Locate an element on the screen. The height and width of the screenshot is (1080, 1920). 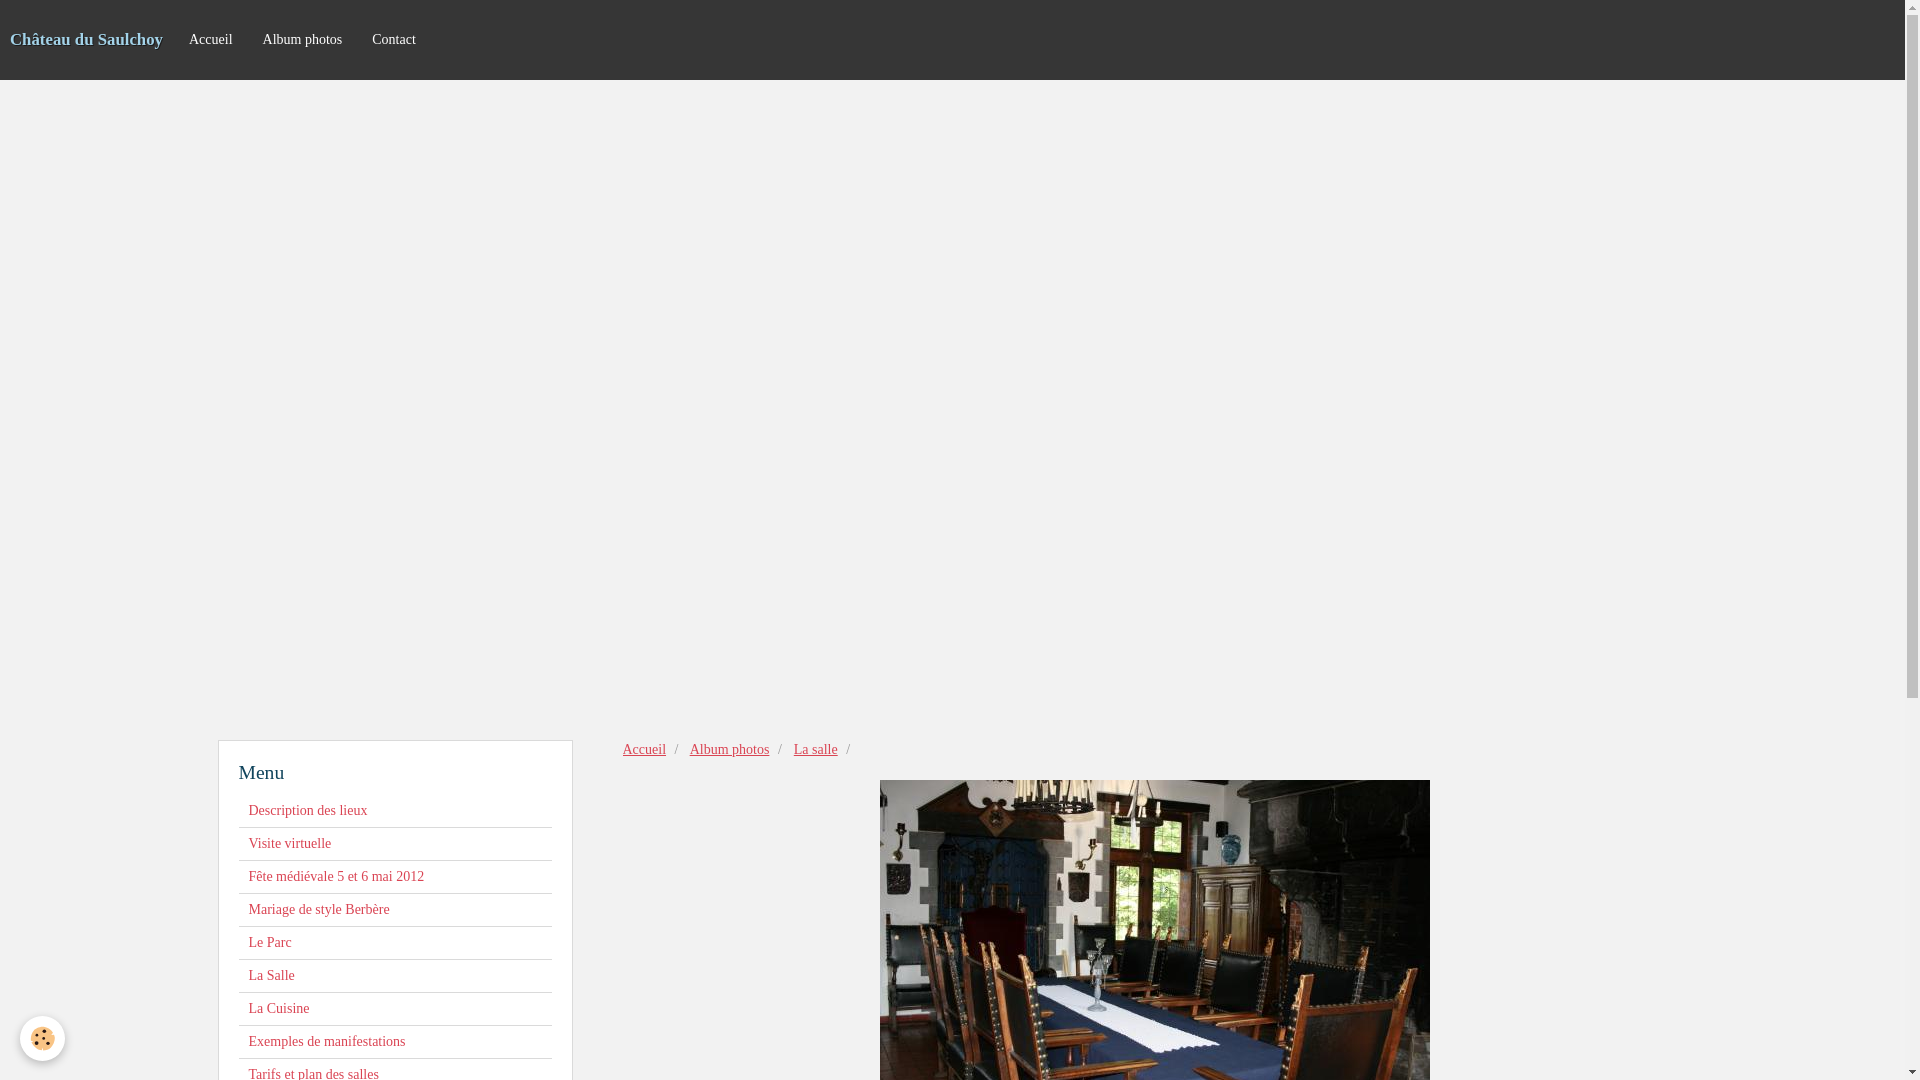
Accueil is located at coordinates (211, 40).